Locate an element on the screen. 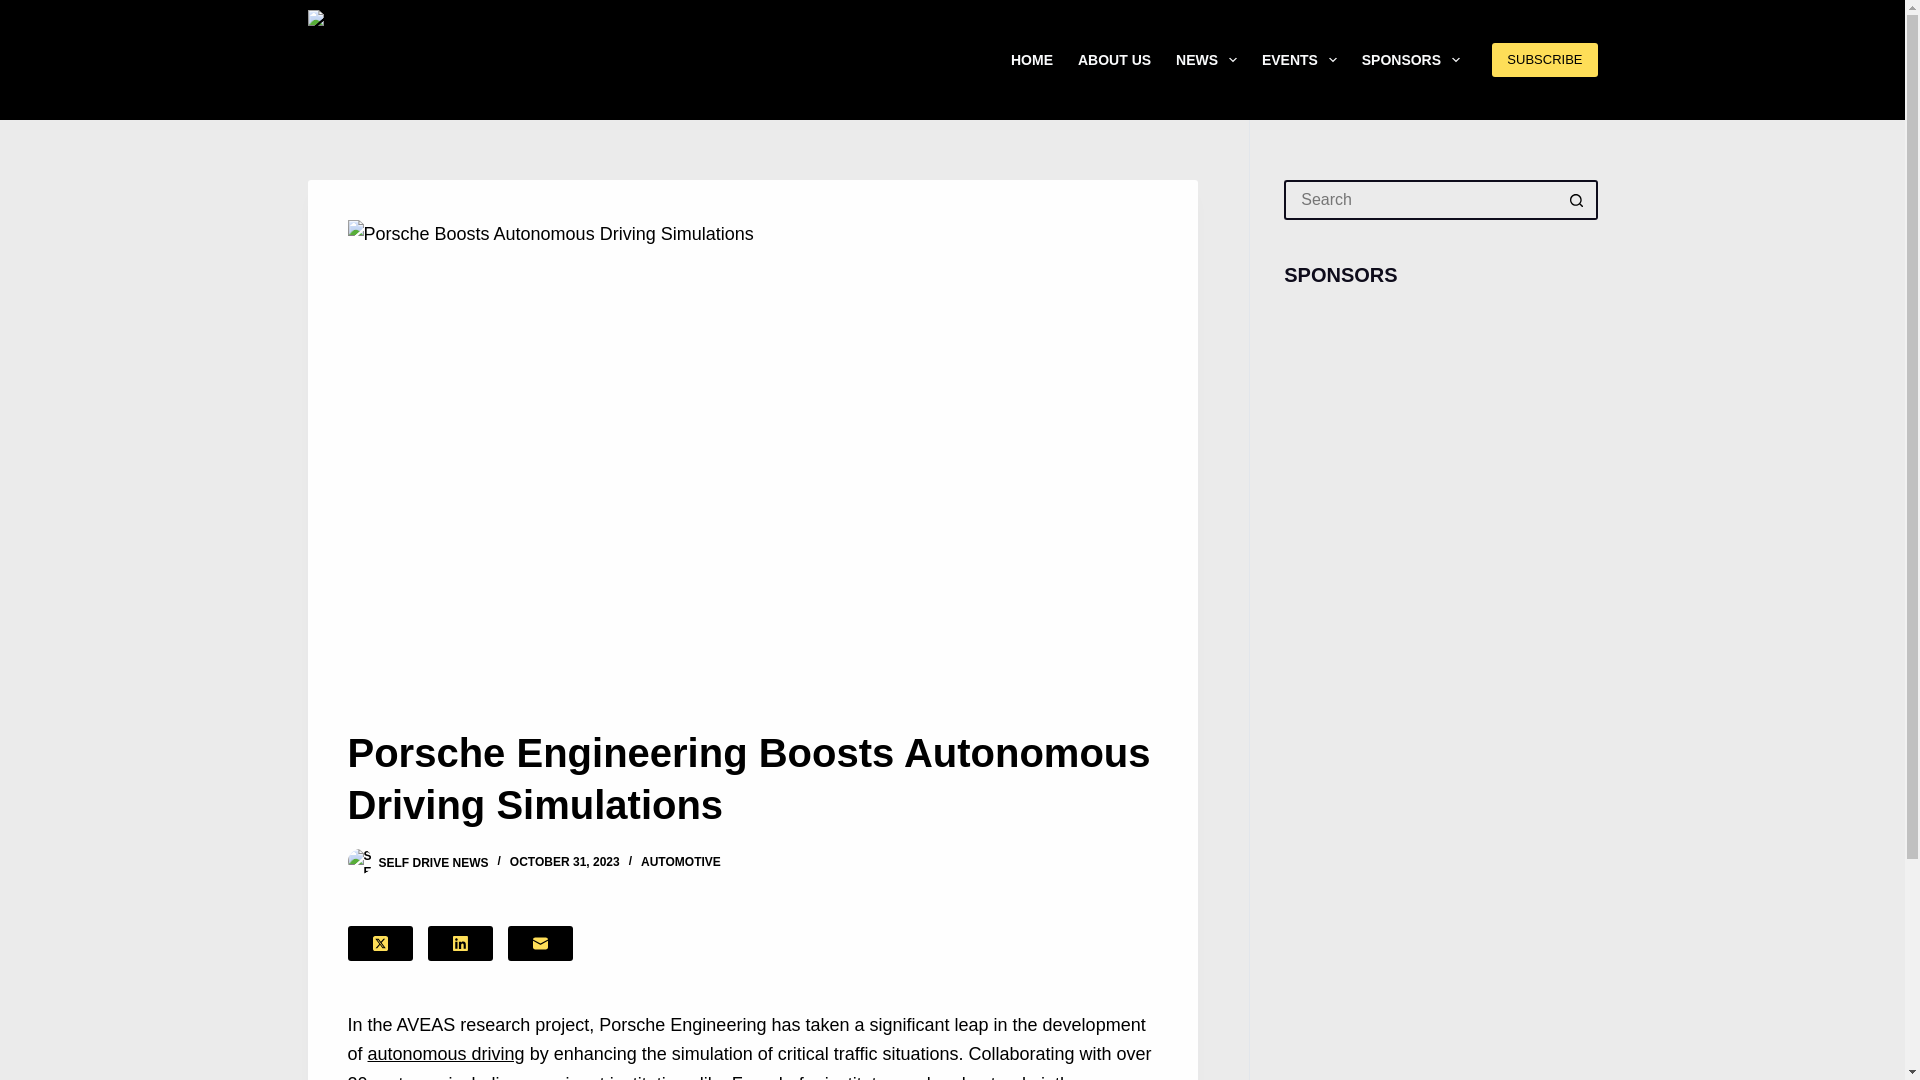 Image resolution: width=1920 pixels, height=1080 pixels. Posts by Self Drive News is located at coordinates (432, 862).